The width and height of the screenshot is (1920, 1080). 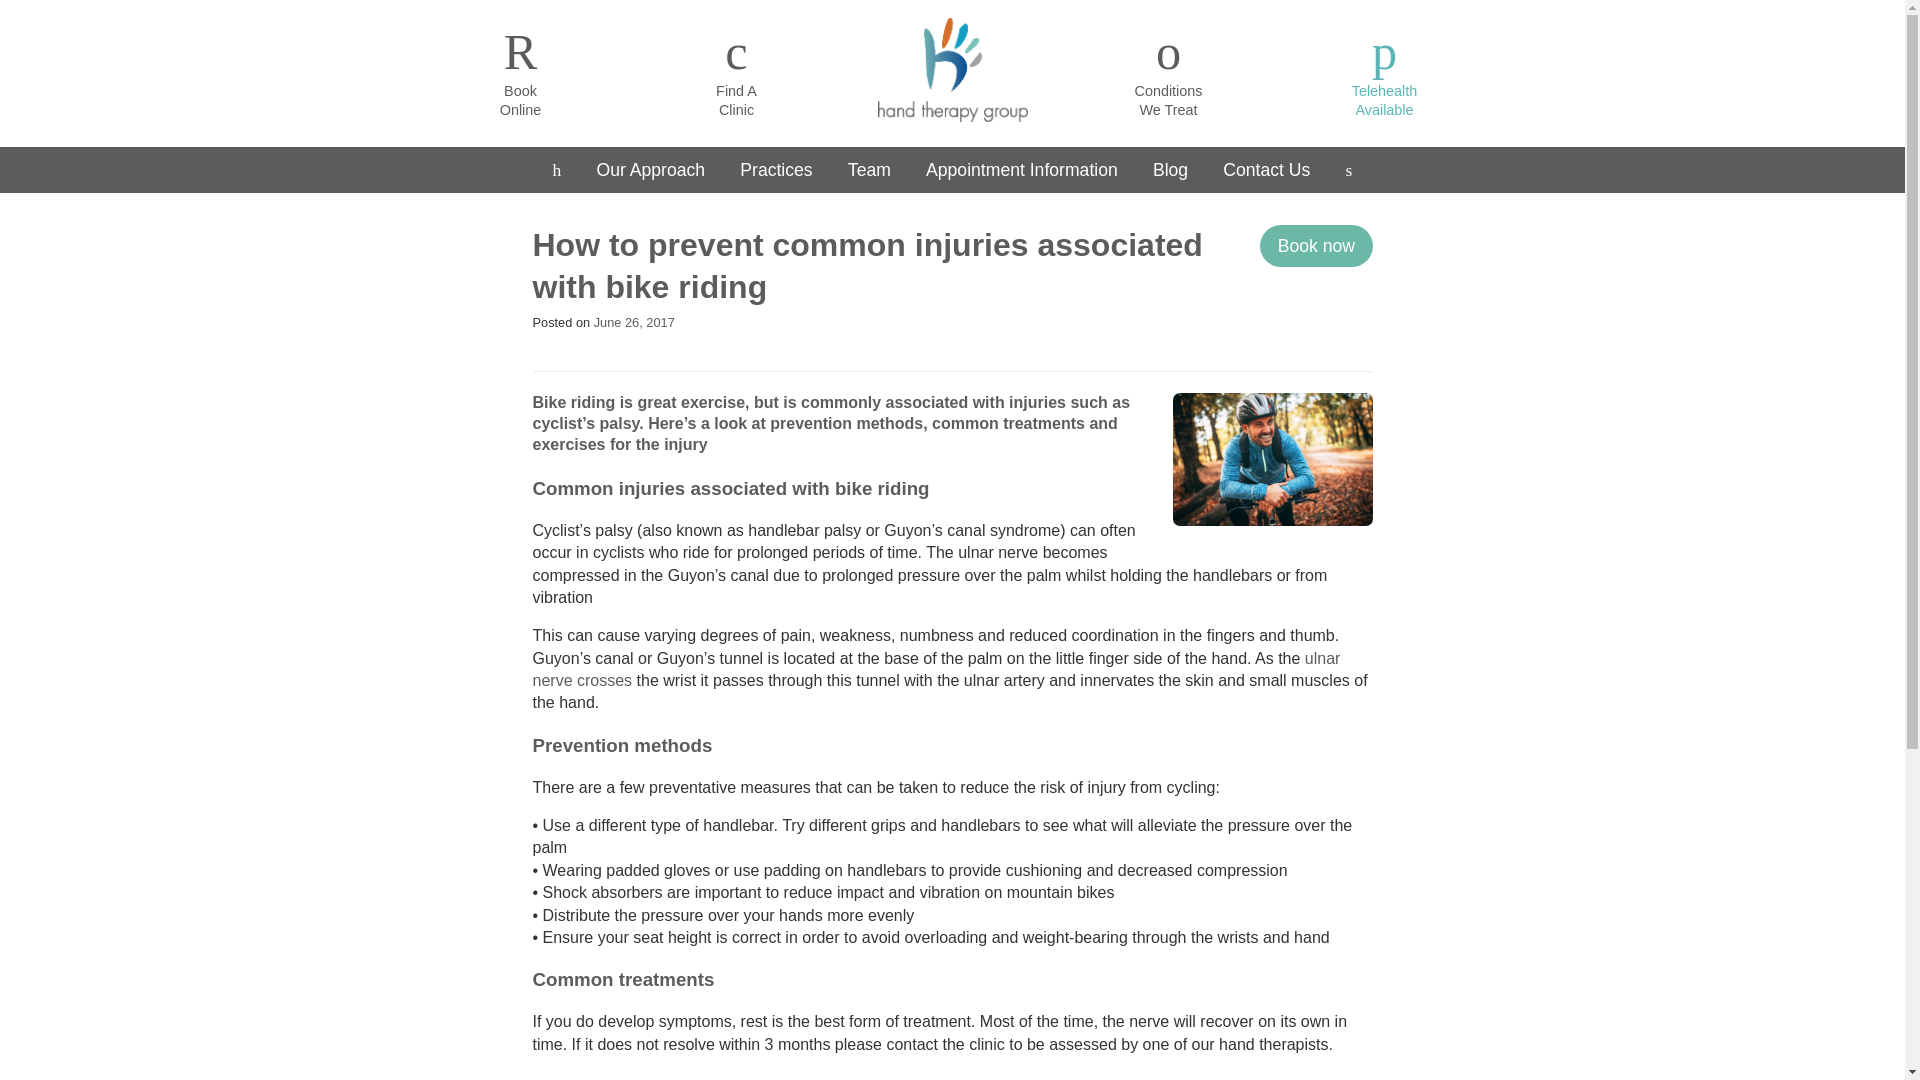 I want to click on Appointment Information, so click(x=1384, y=73).